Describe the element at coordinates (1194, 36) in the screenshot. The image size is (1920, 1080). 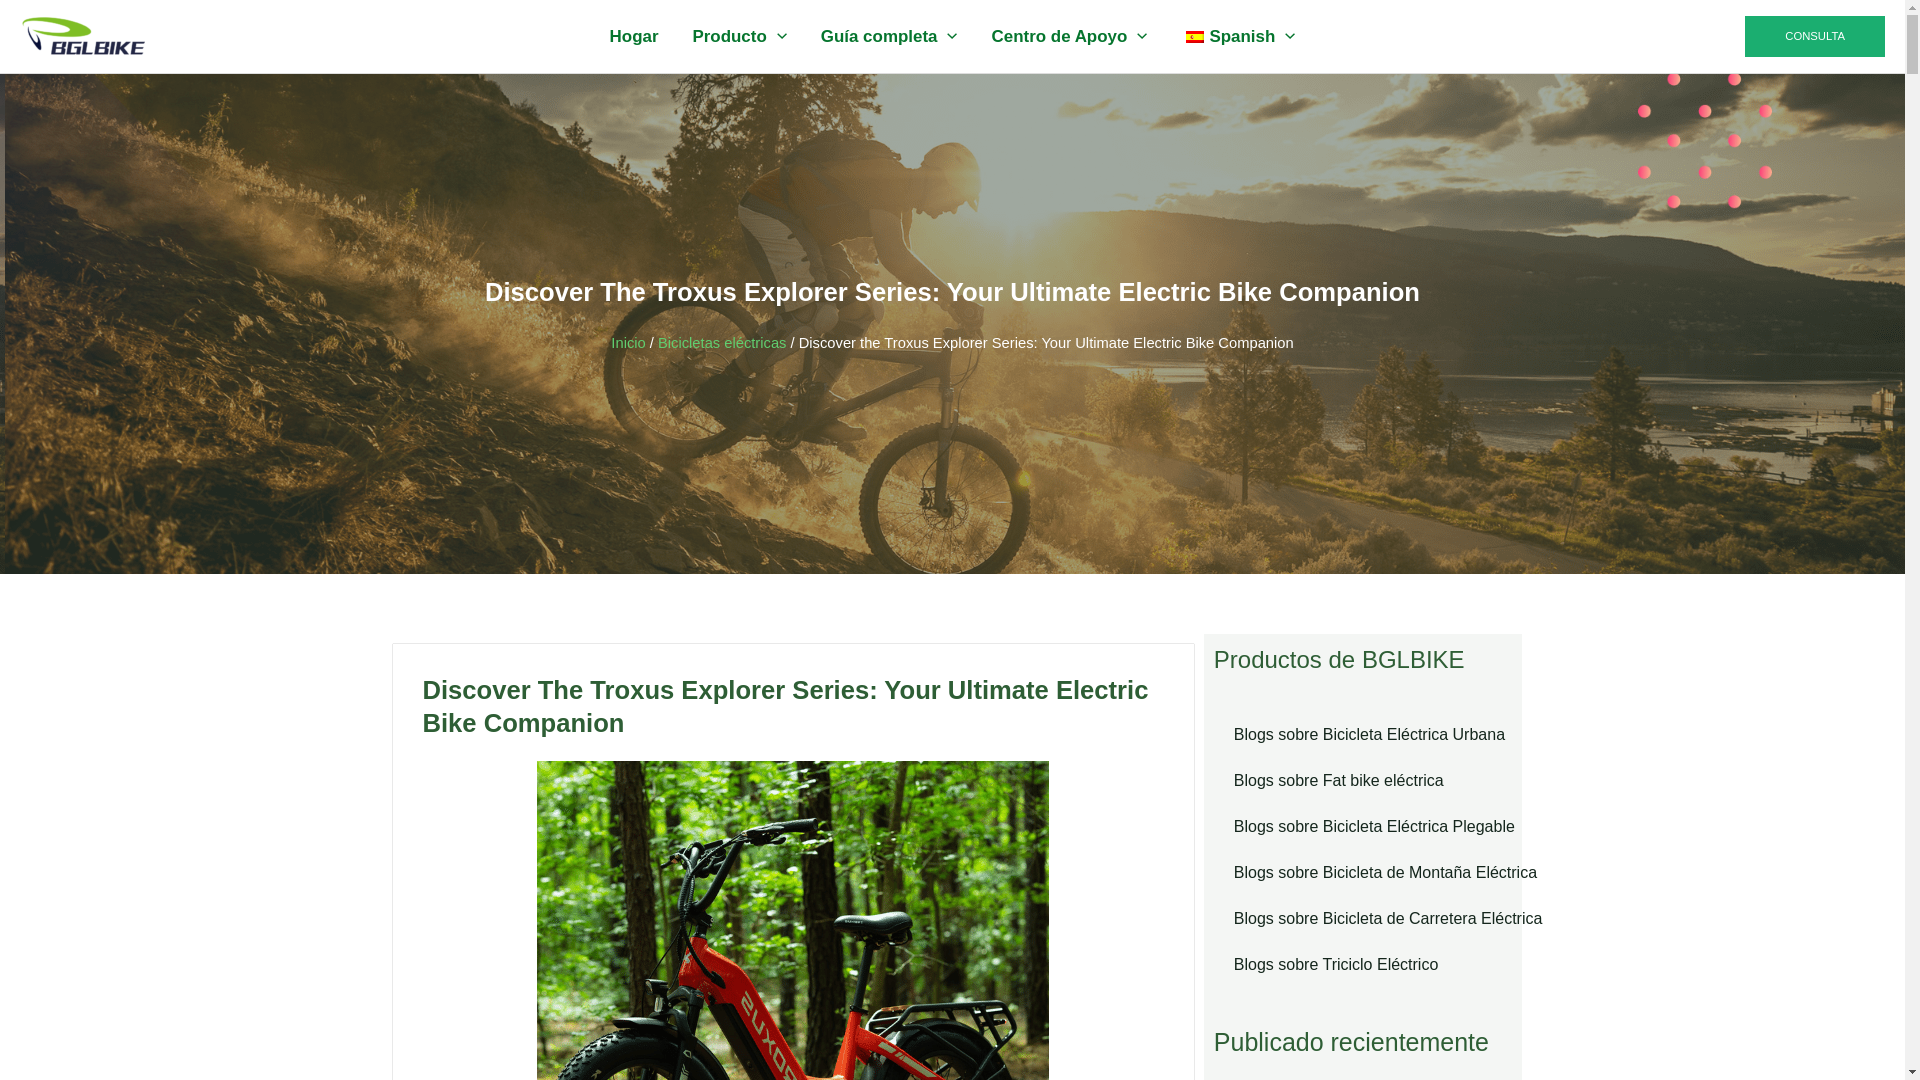
I see `Spanish` at that location.